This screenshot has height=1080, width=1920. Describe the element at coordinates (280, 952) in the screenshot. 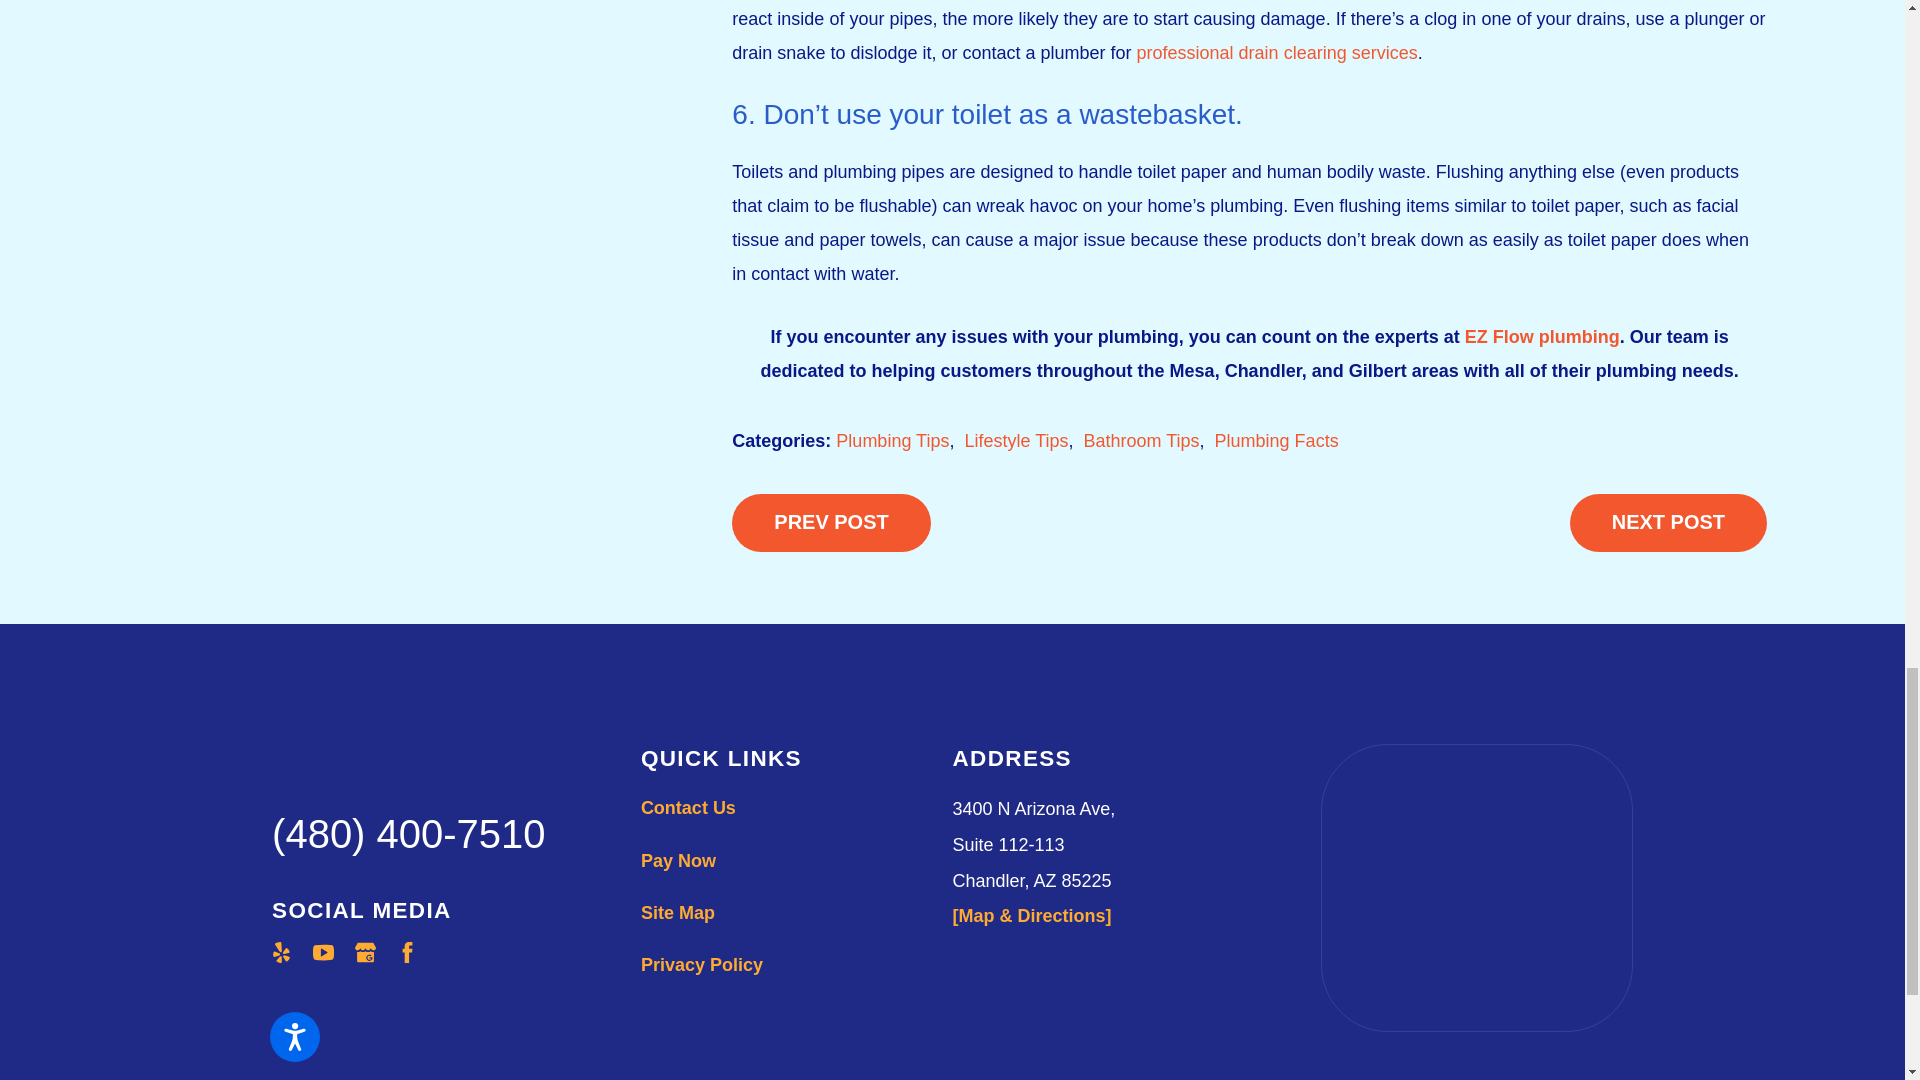

I see `Yelp` at that location.